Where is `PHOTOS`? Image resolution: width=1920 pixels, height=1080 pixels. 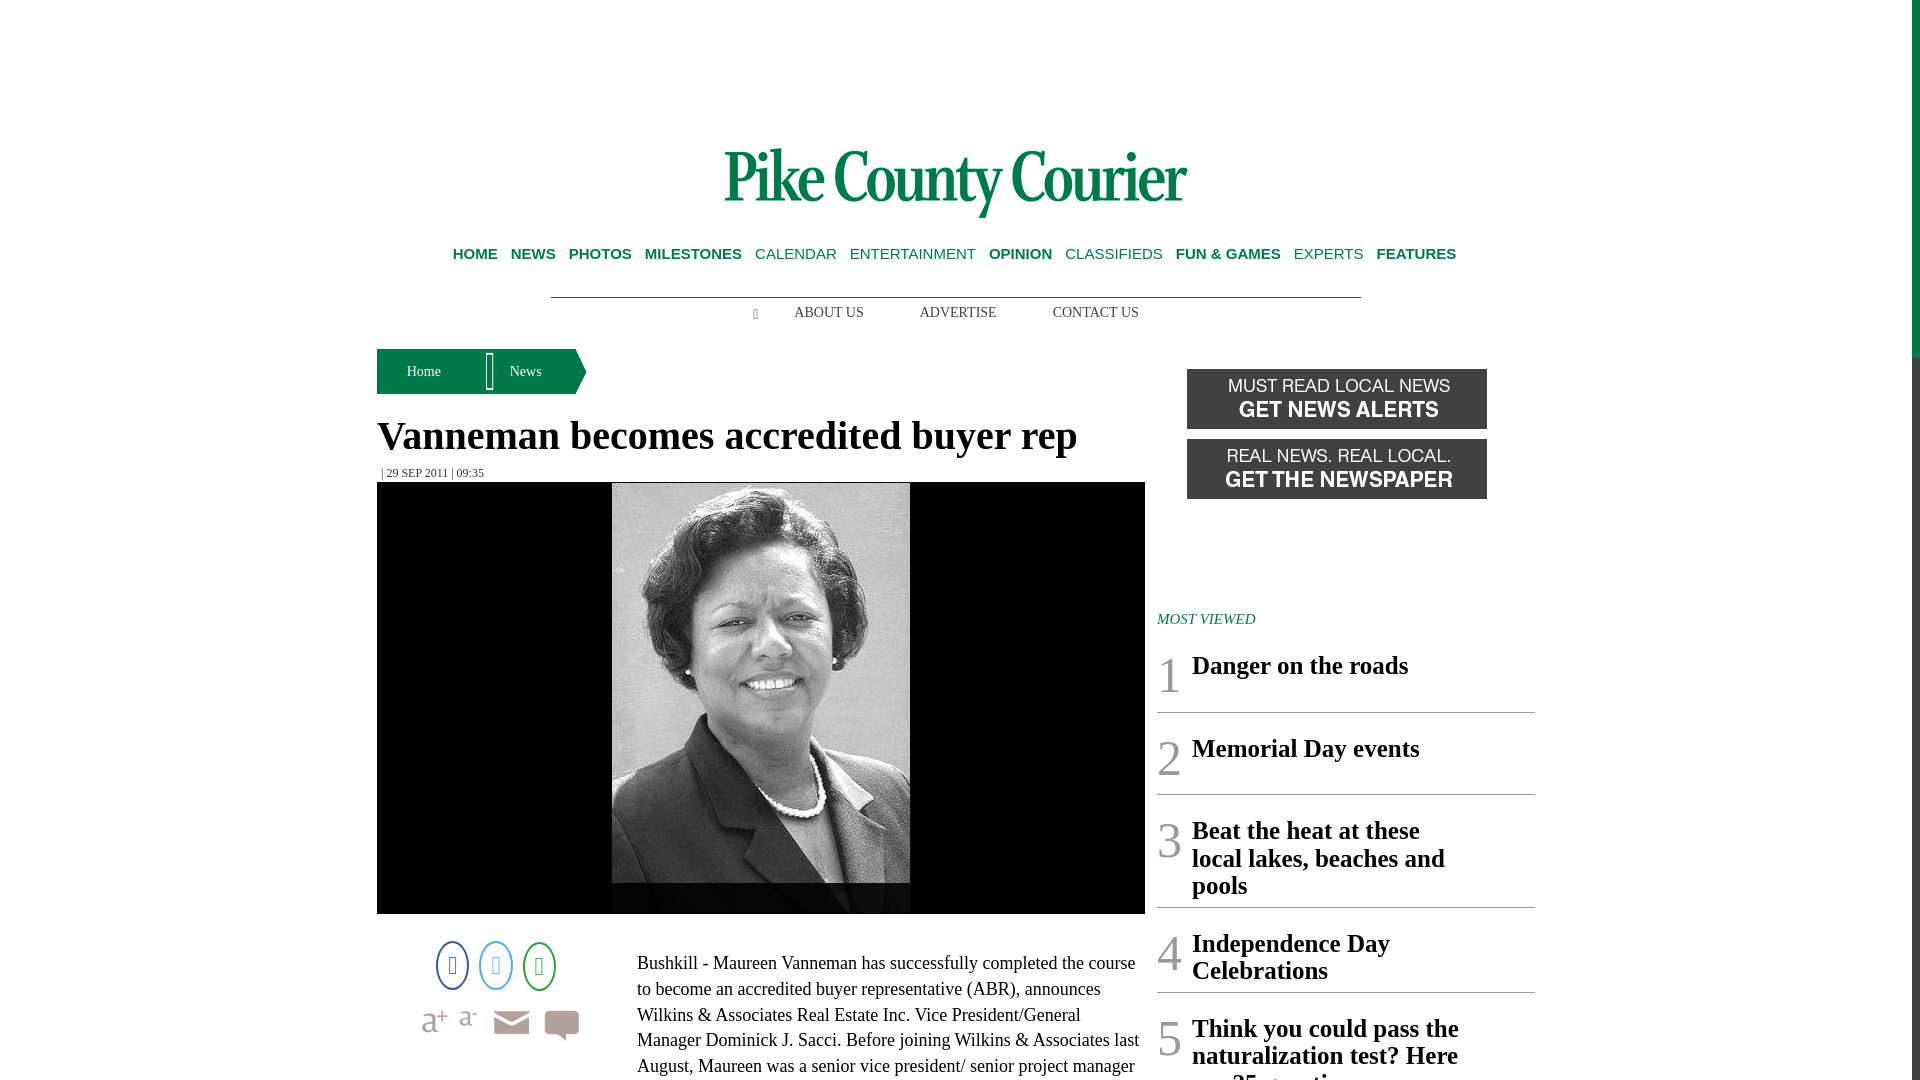
PHOTOS is located at coordinates (600, 254).